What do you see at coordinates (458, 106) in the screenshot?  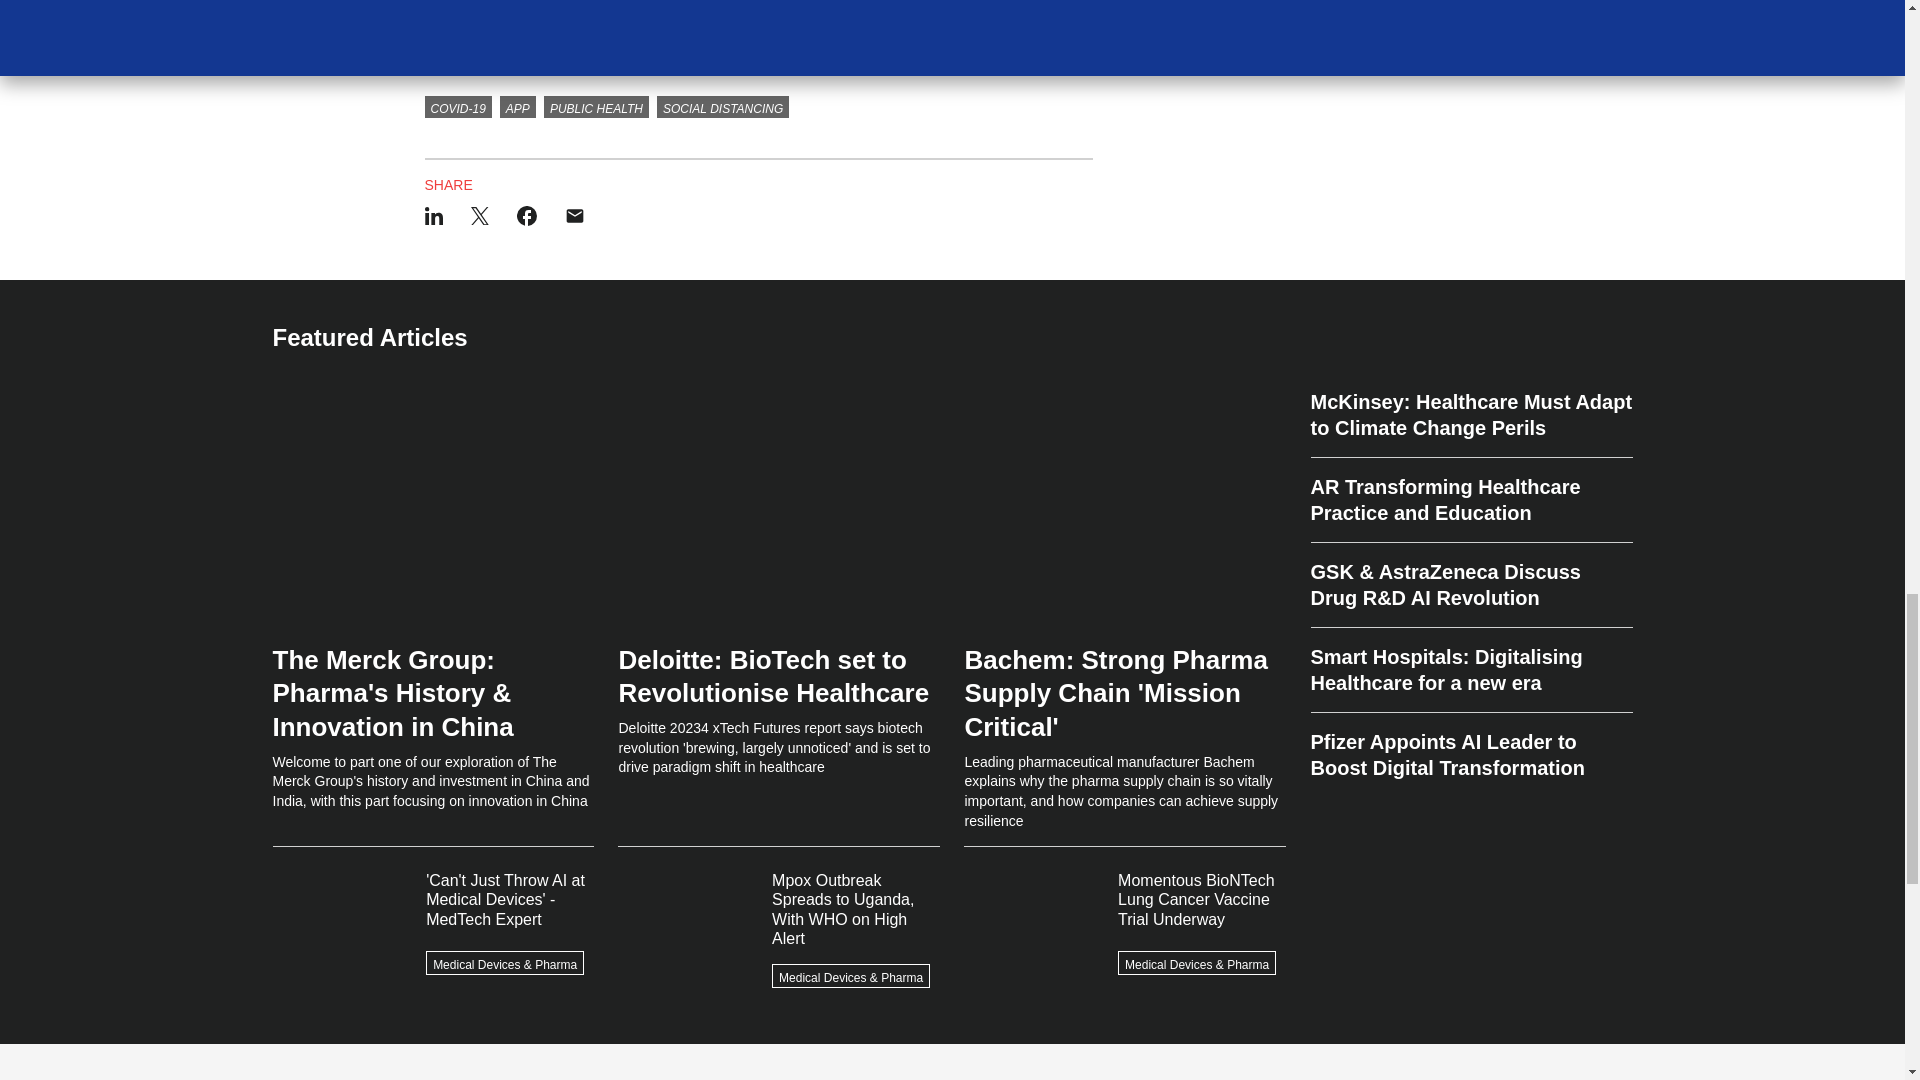 I see `COVID-19` at bounding box center [458, 106].